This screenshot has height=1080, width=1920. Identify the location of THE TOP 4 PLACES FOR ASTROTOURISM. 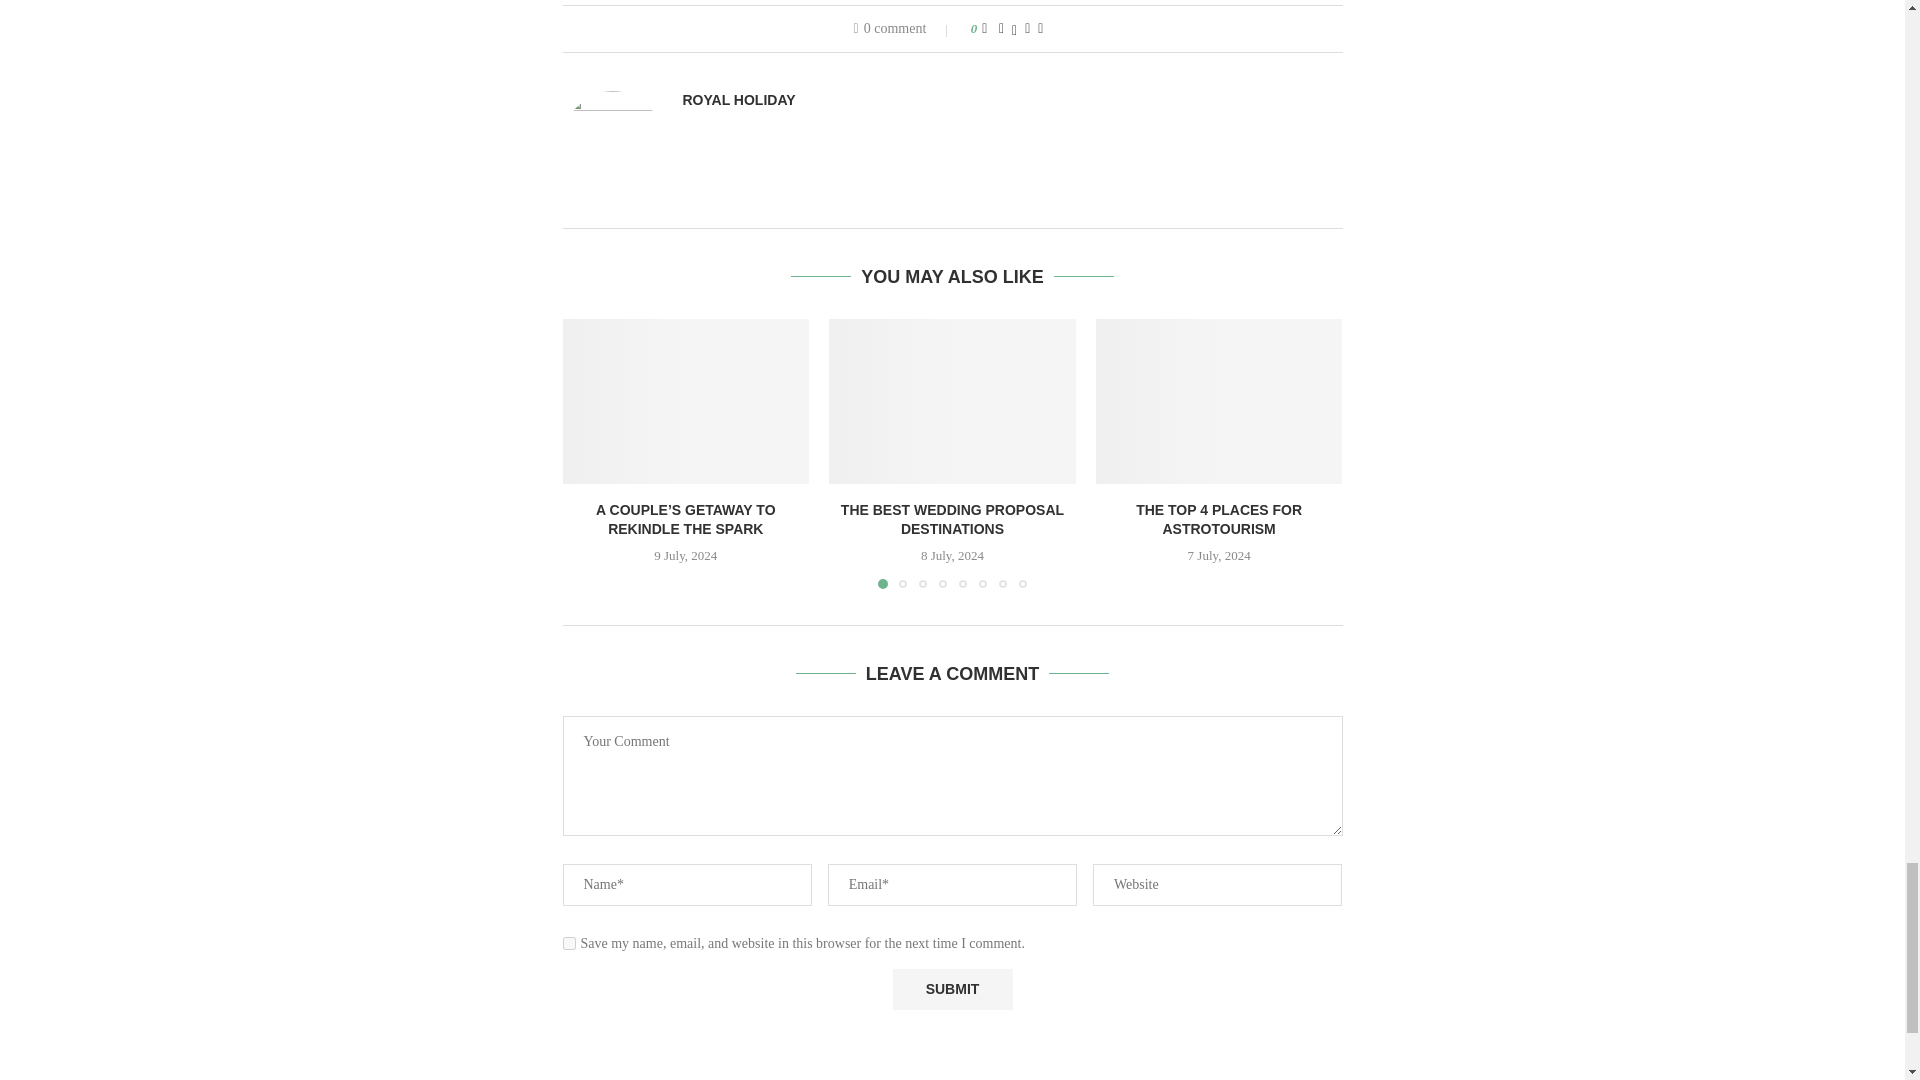
(1219, 400).